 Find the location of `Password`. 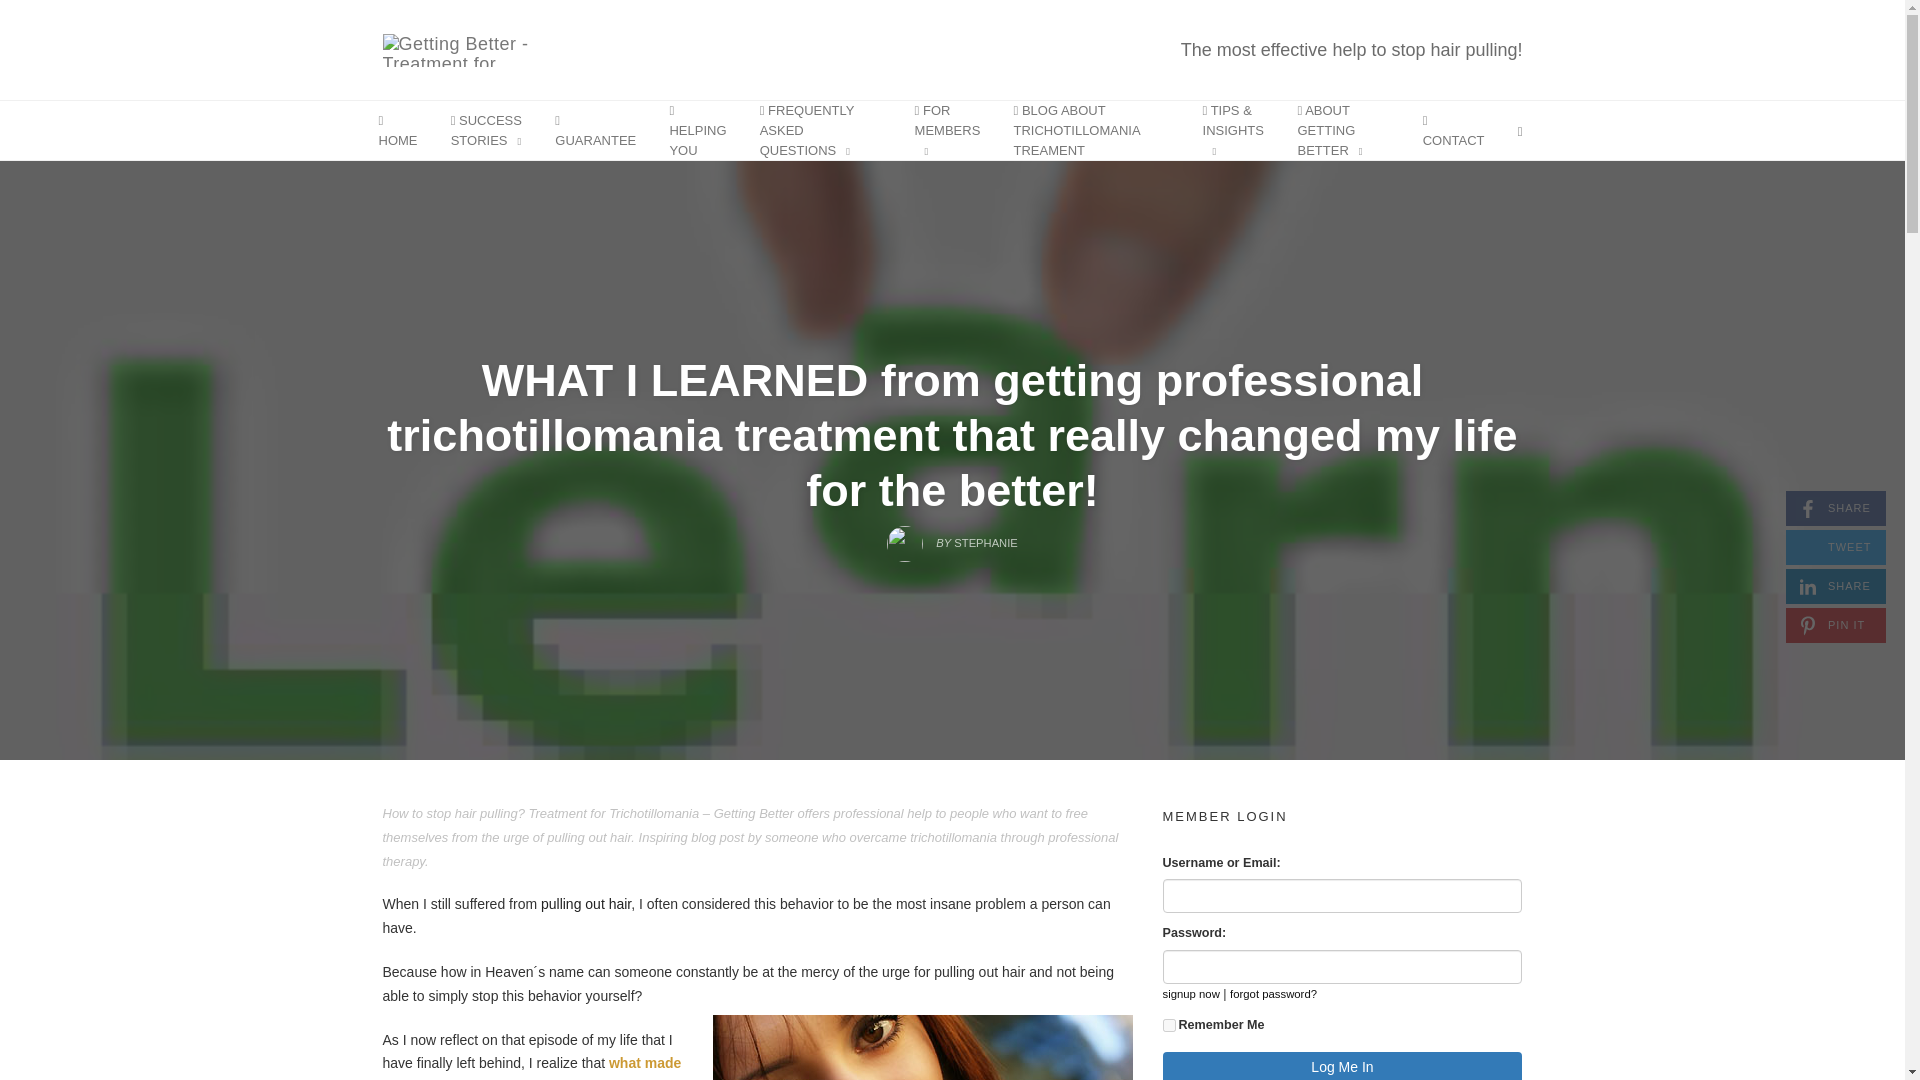

Password is located at coordinates (698, 130).